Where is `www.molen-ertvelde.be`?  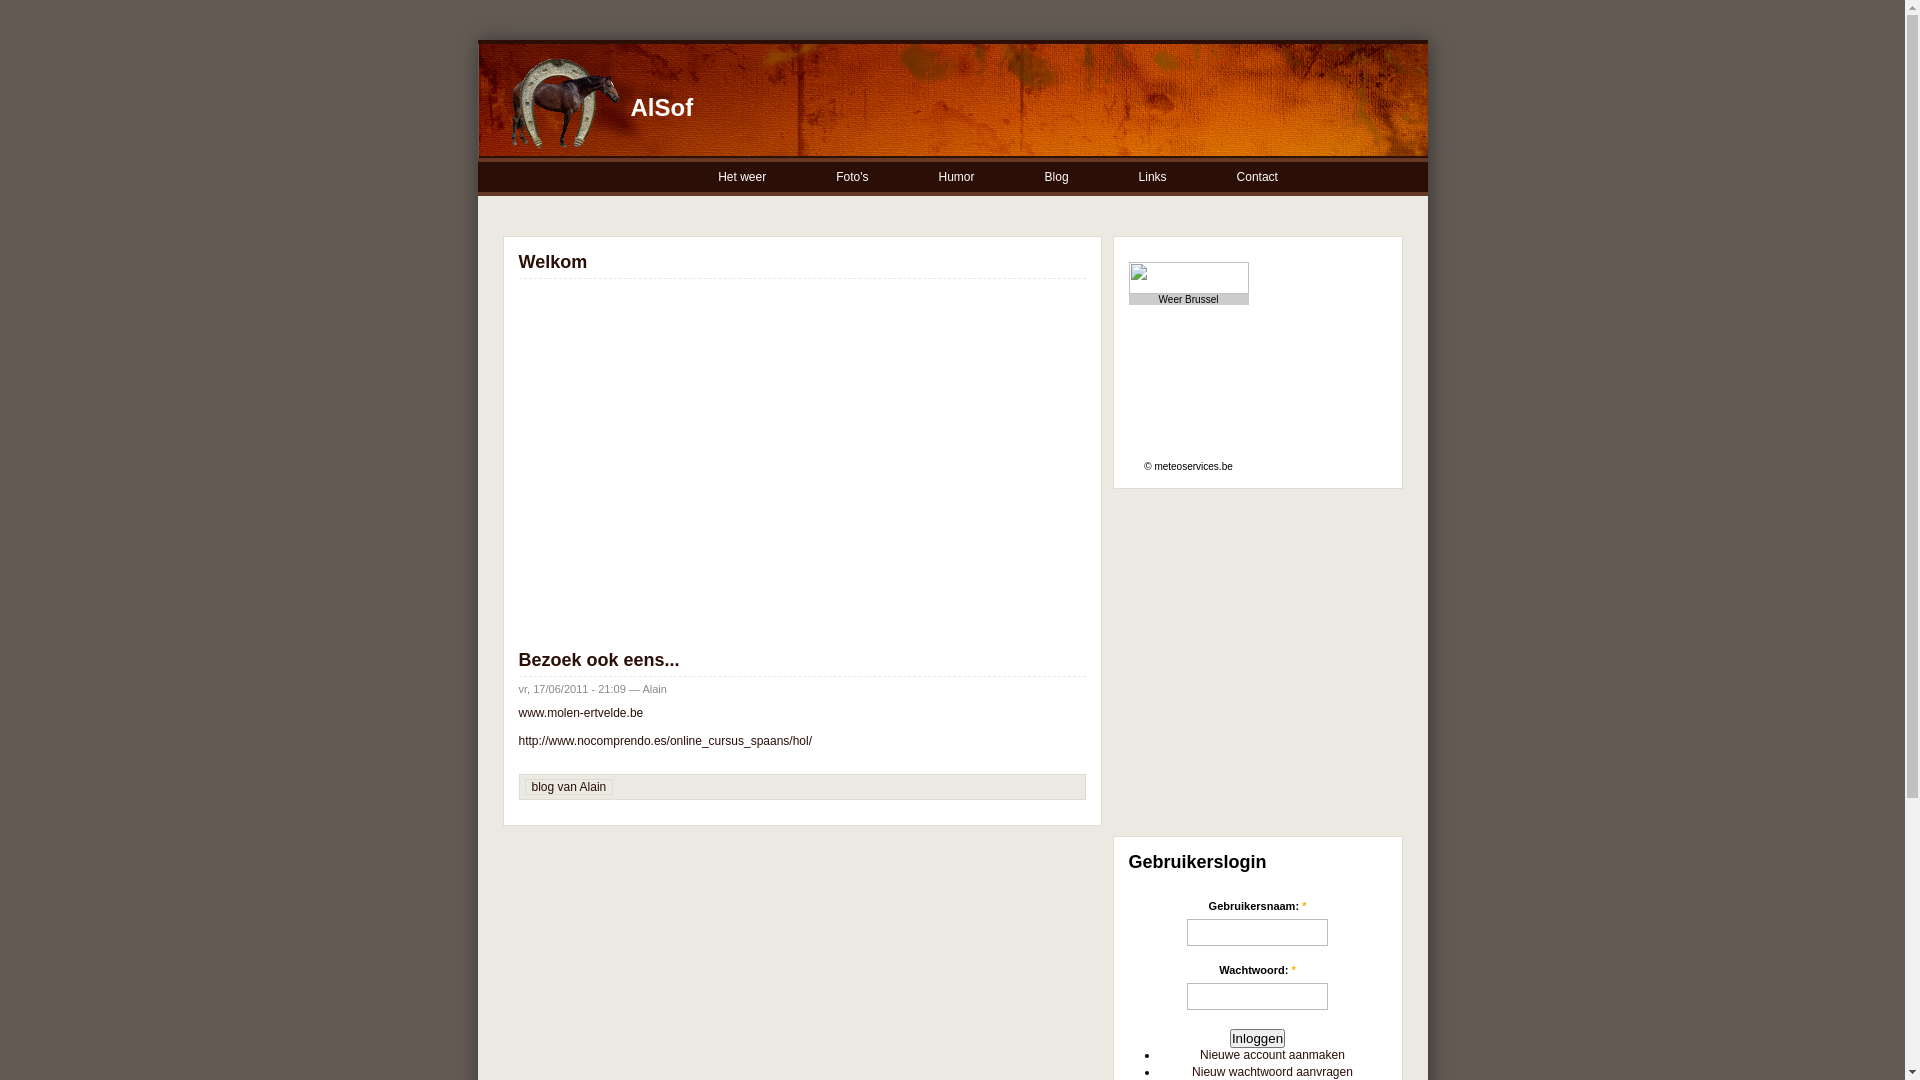 www.molen-ertvelde.be is located at coordinates (580, 713).